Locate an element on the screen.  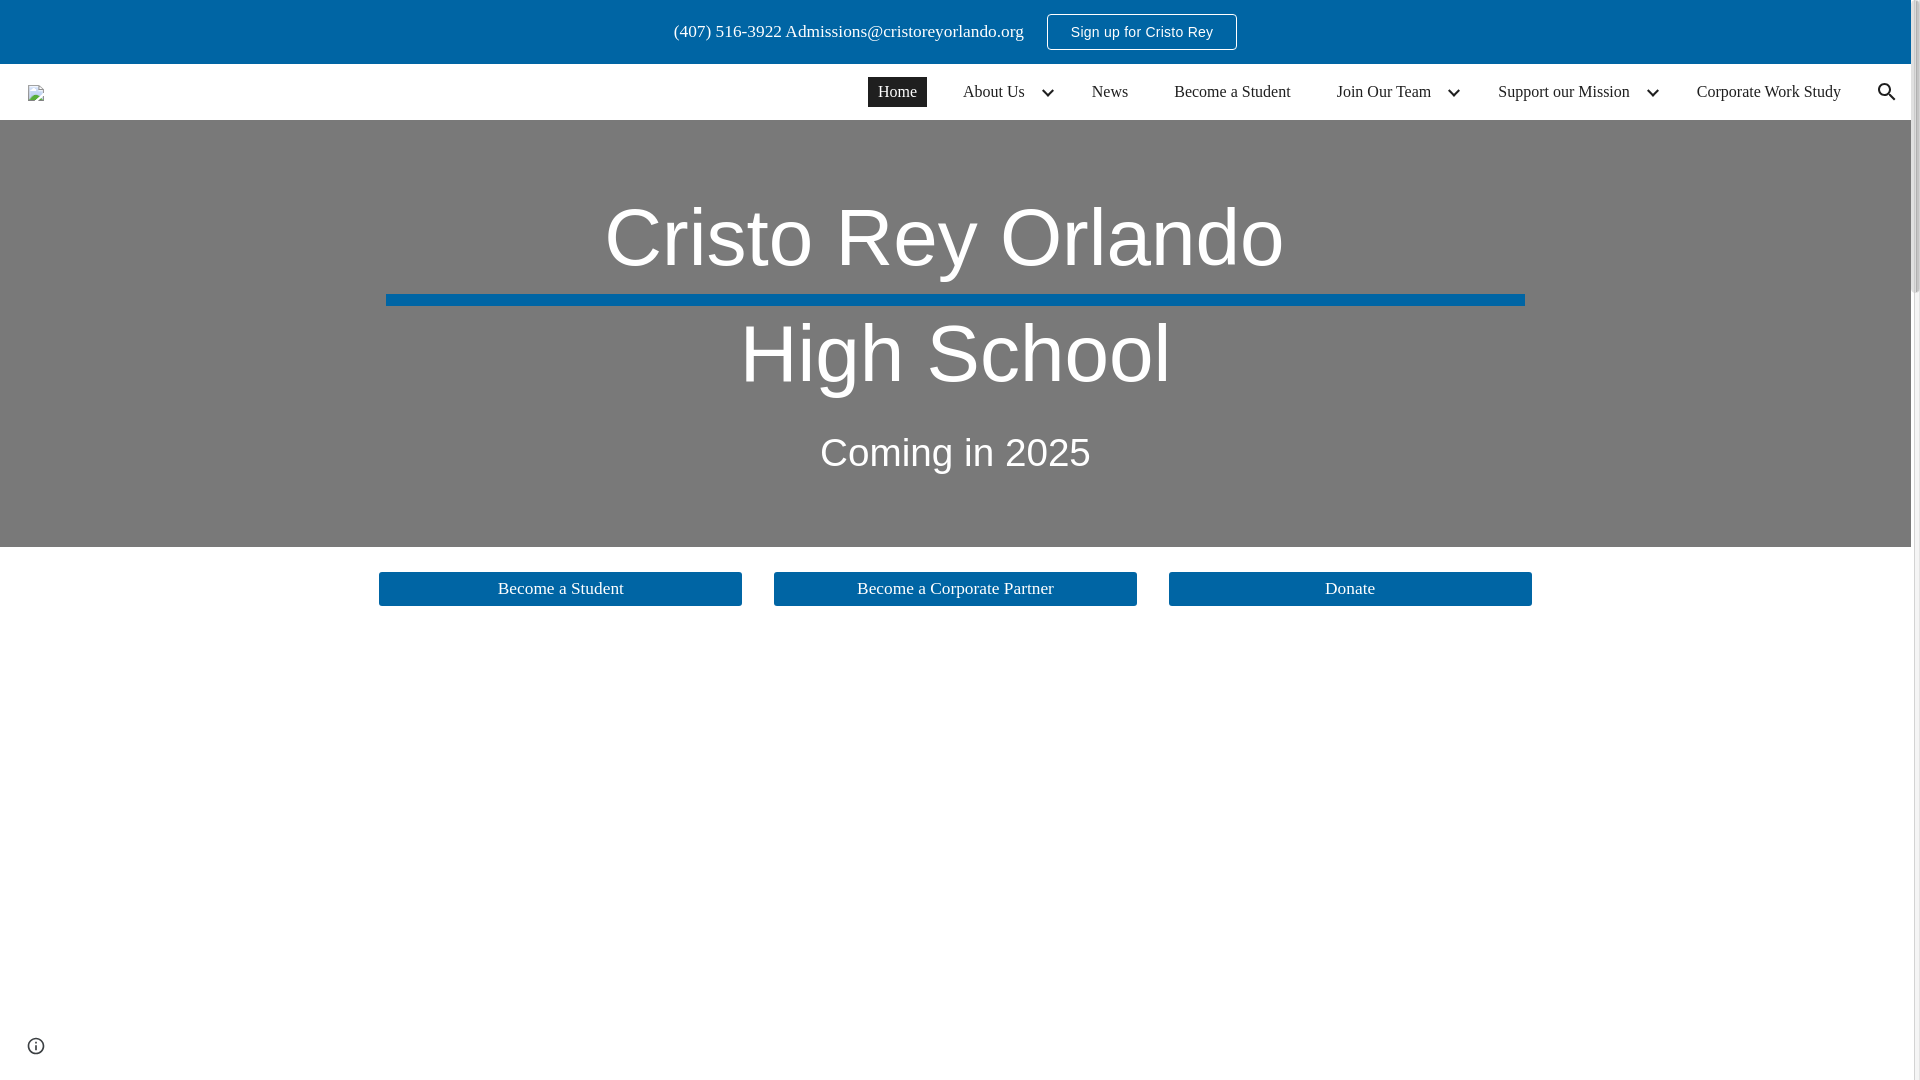
Sign up for Cristo Rey is located at coordinates (1142, 32).